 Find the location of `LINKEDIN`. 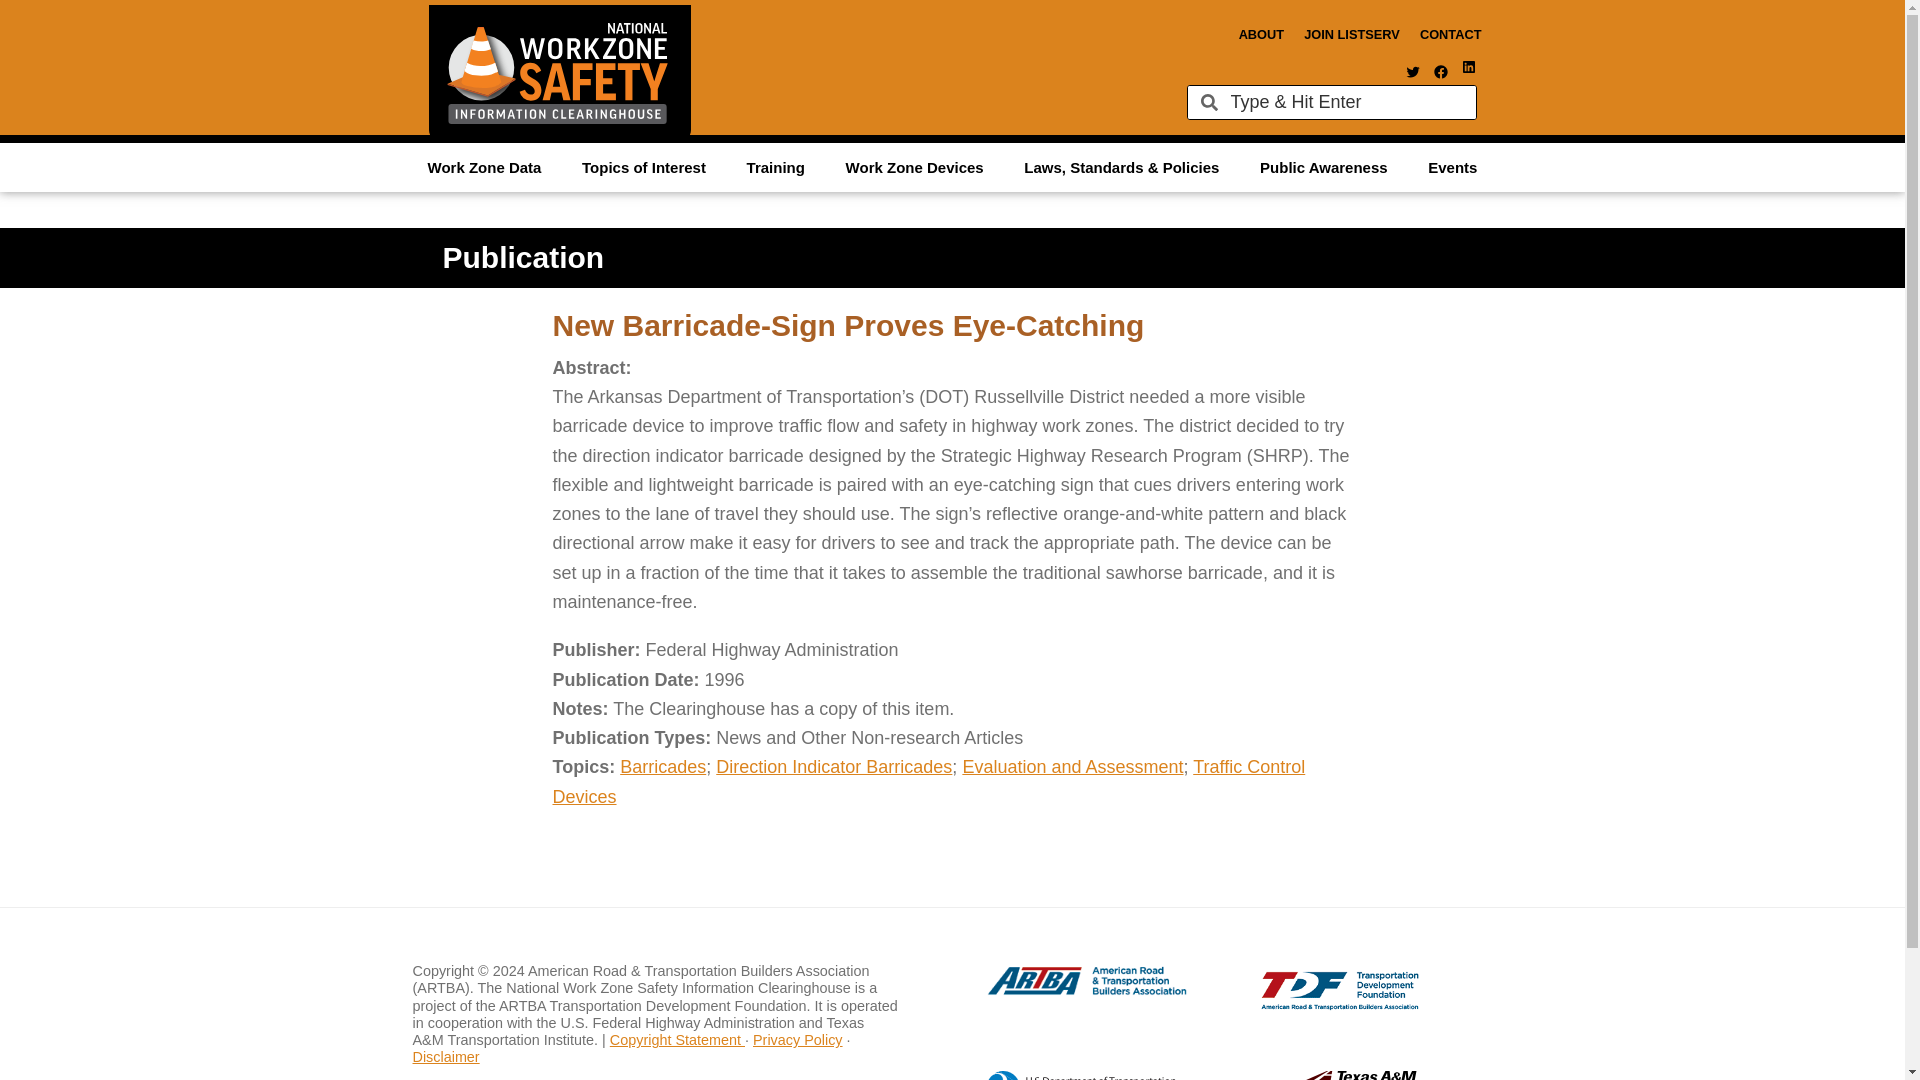

LINKEDIN is located at coordinates (1468, 66).